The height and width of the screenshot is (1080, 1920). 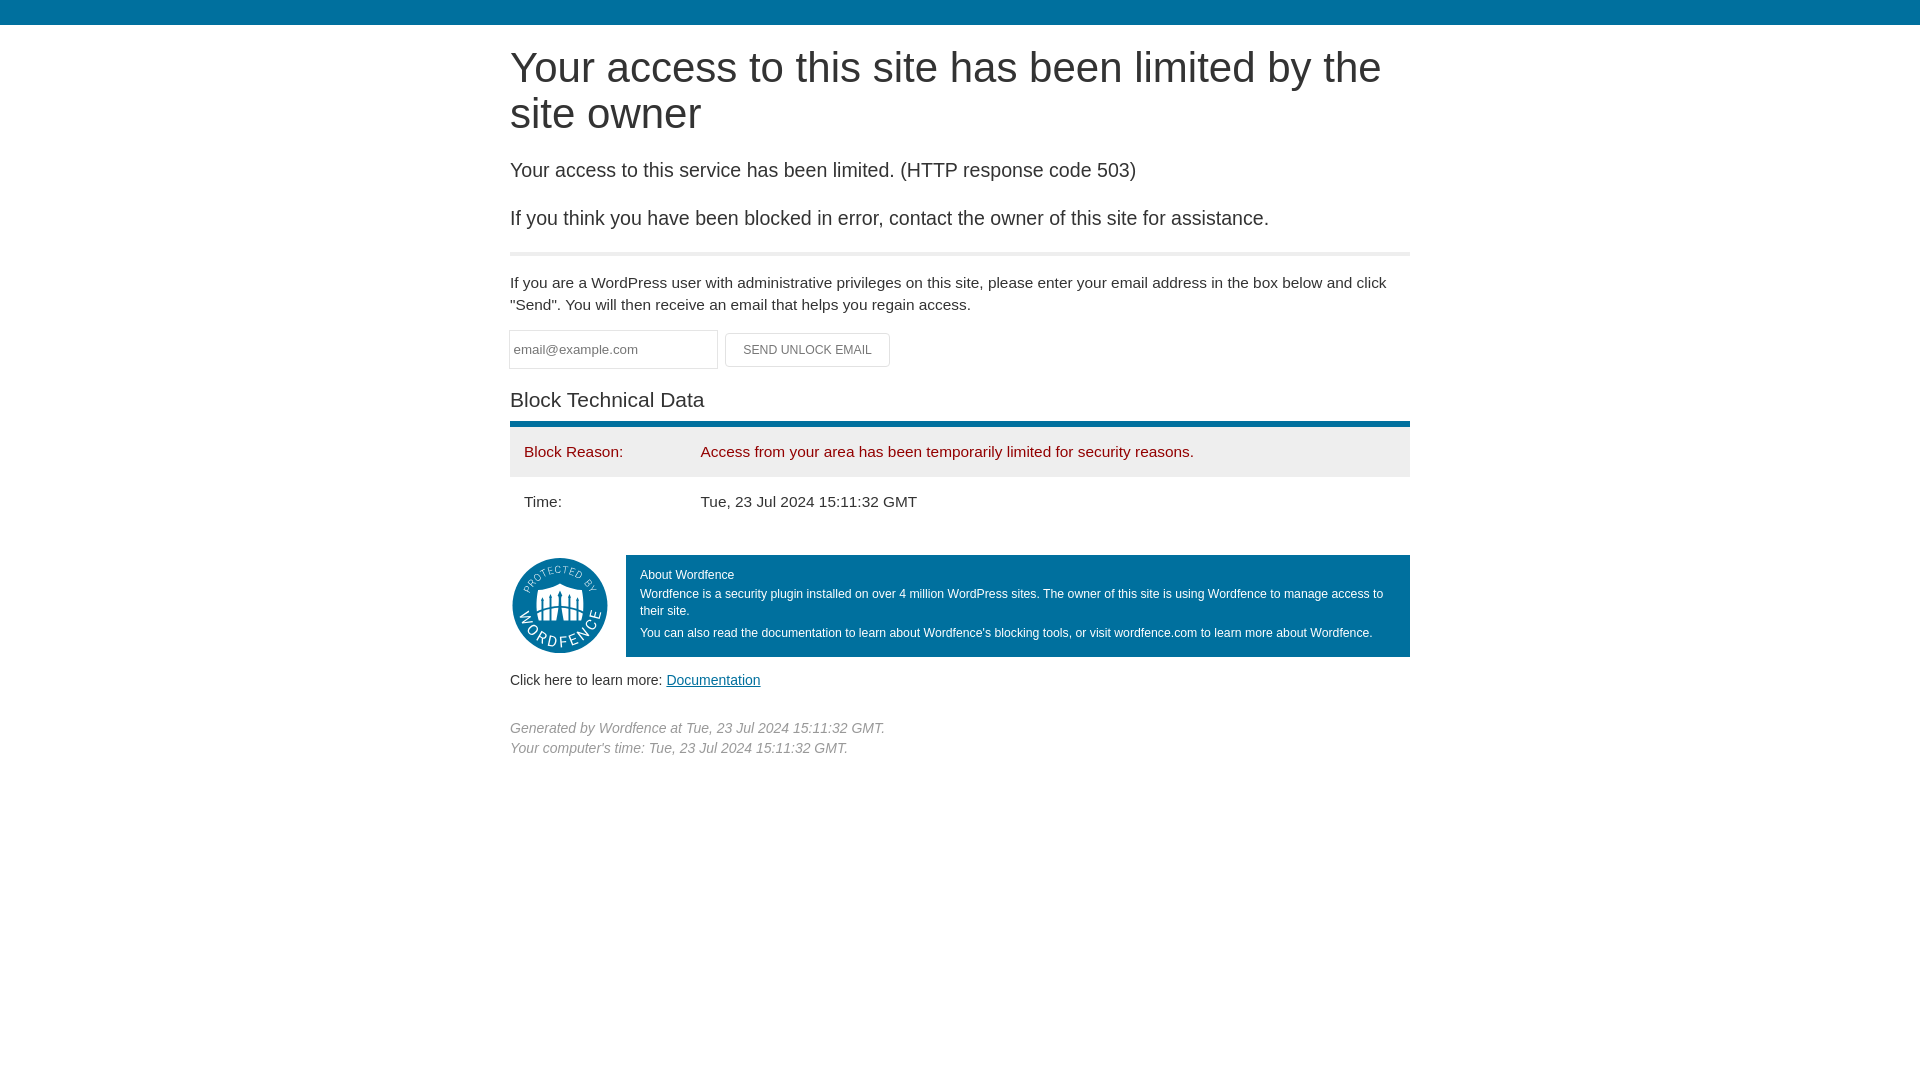 I want to click on Send Unlock Email, so click(x=808, y=350).